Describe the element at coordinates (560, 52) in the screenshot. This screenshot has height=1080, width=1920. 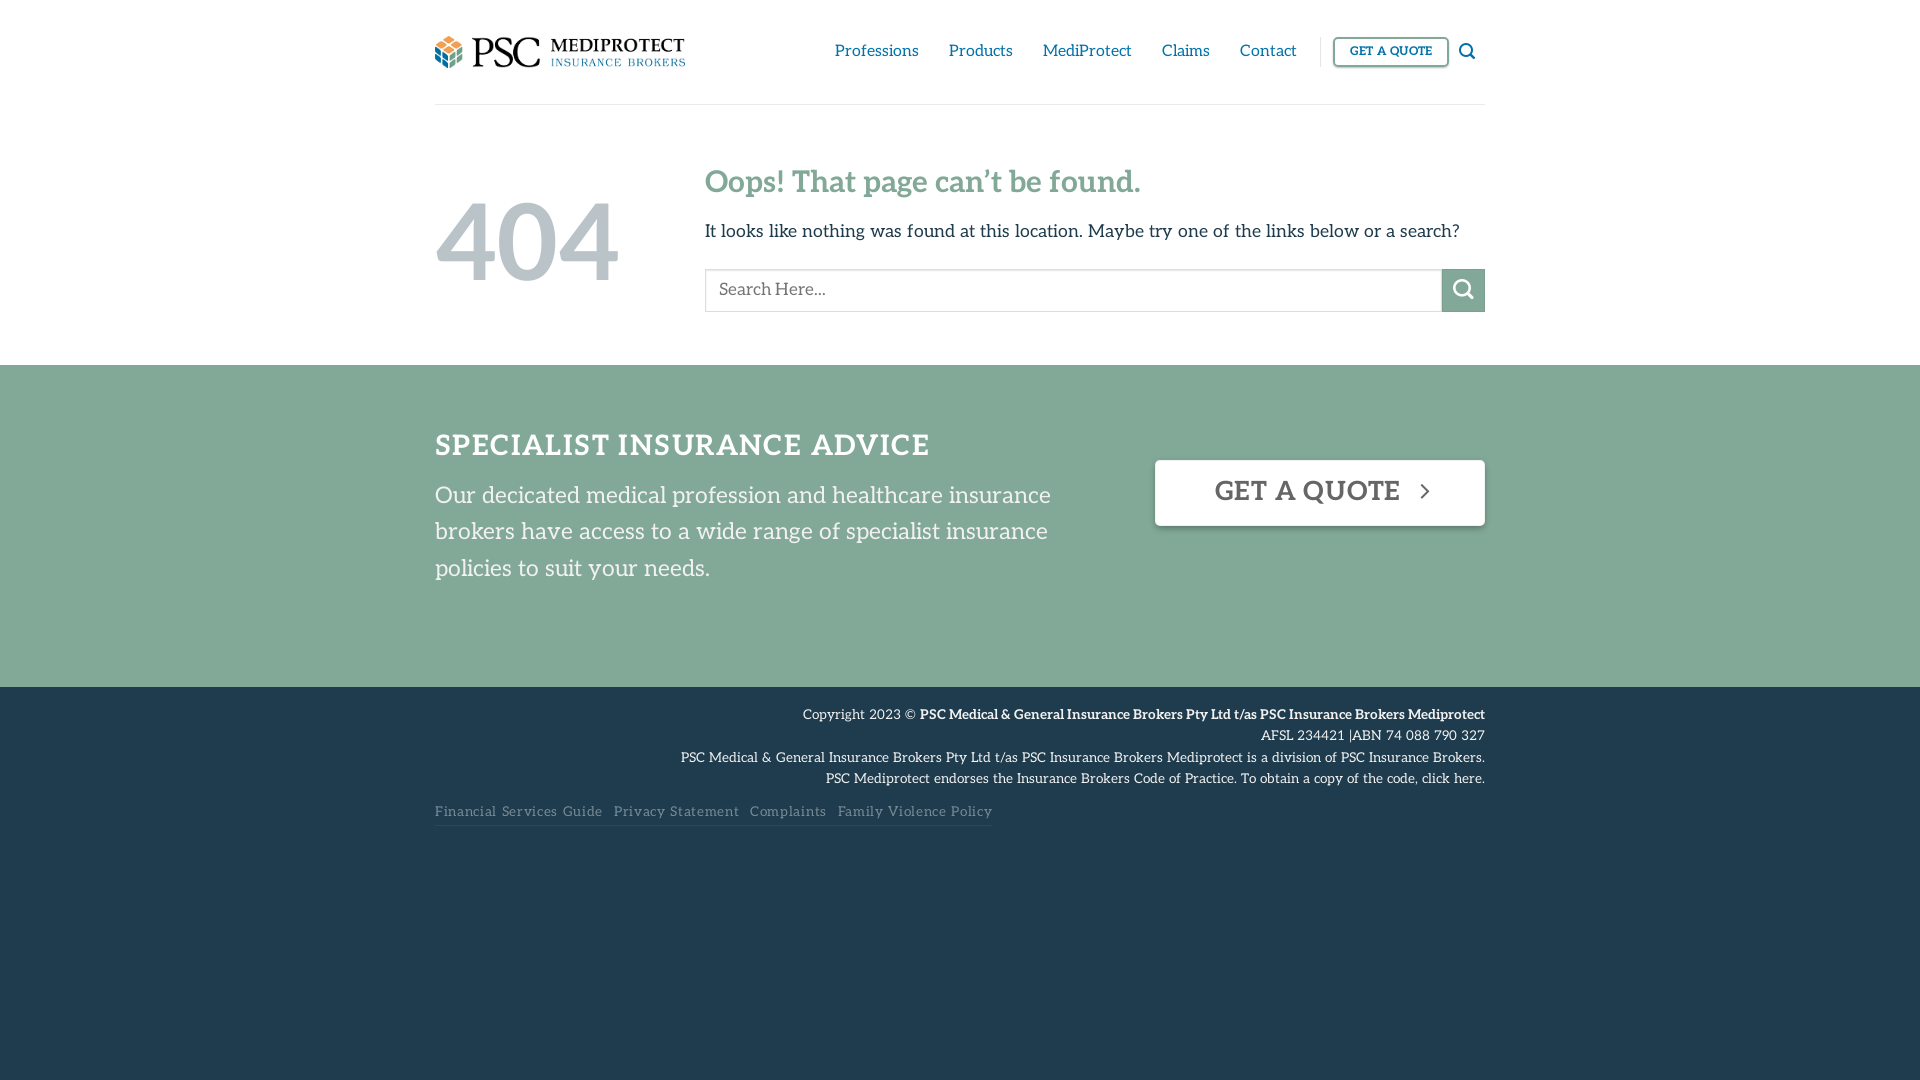
I see `PSC Mediprotect - Medical & Healthcare Insurance Solutions` at that location.